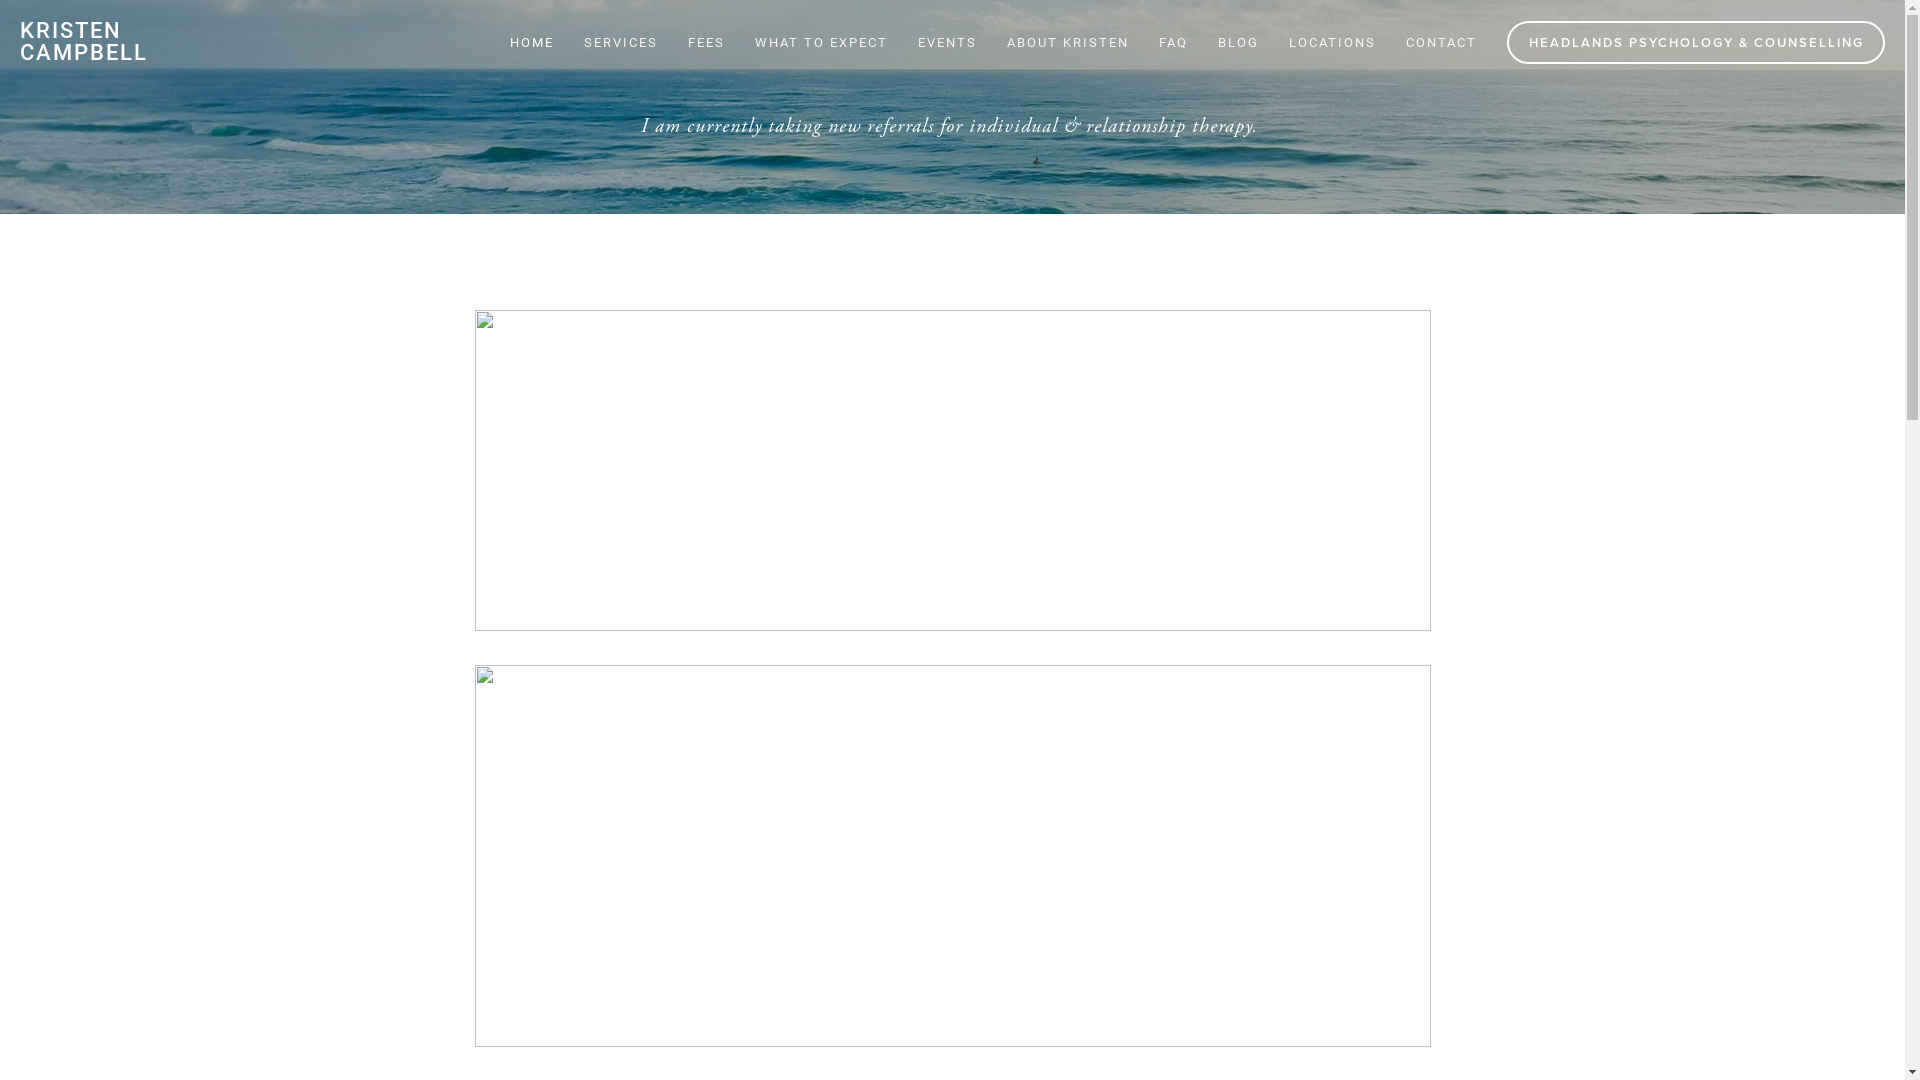 The height and width of the screenshot is (1080, 1920). I want to click on FAQ, so click(1174, 42).